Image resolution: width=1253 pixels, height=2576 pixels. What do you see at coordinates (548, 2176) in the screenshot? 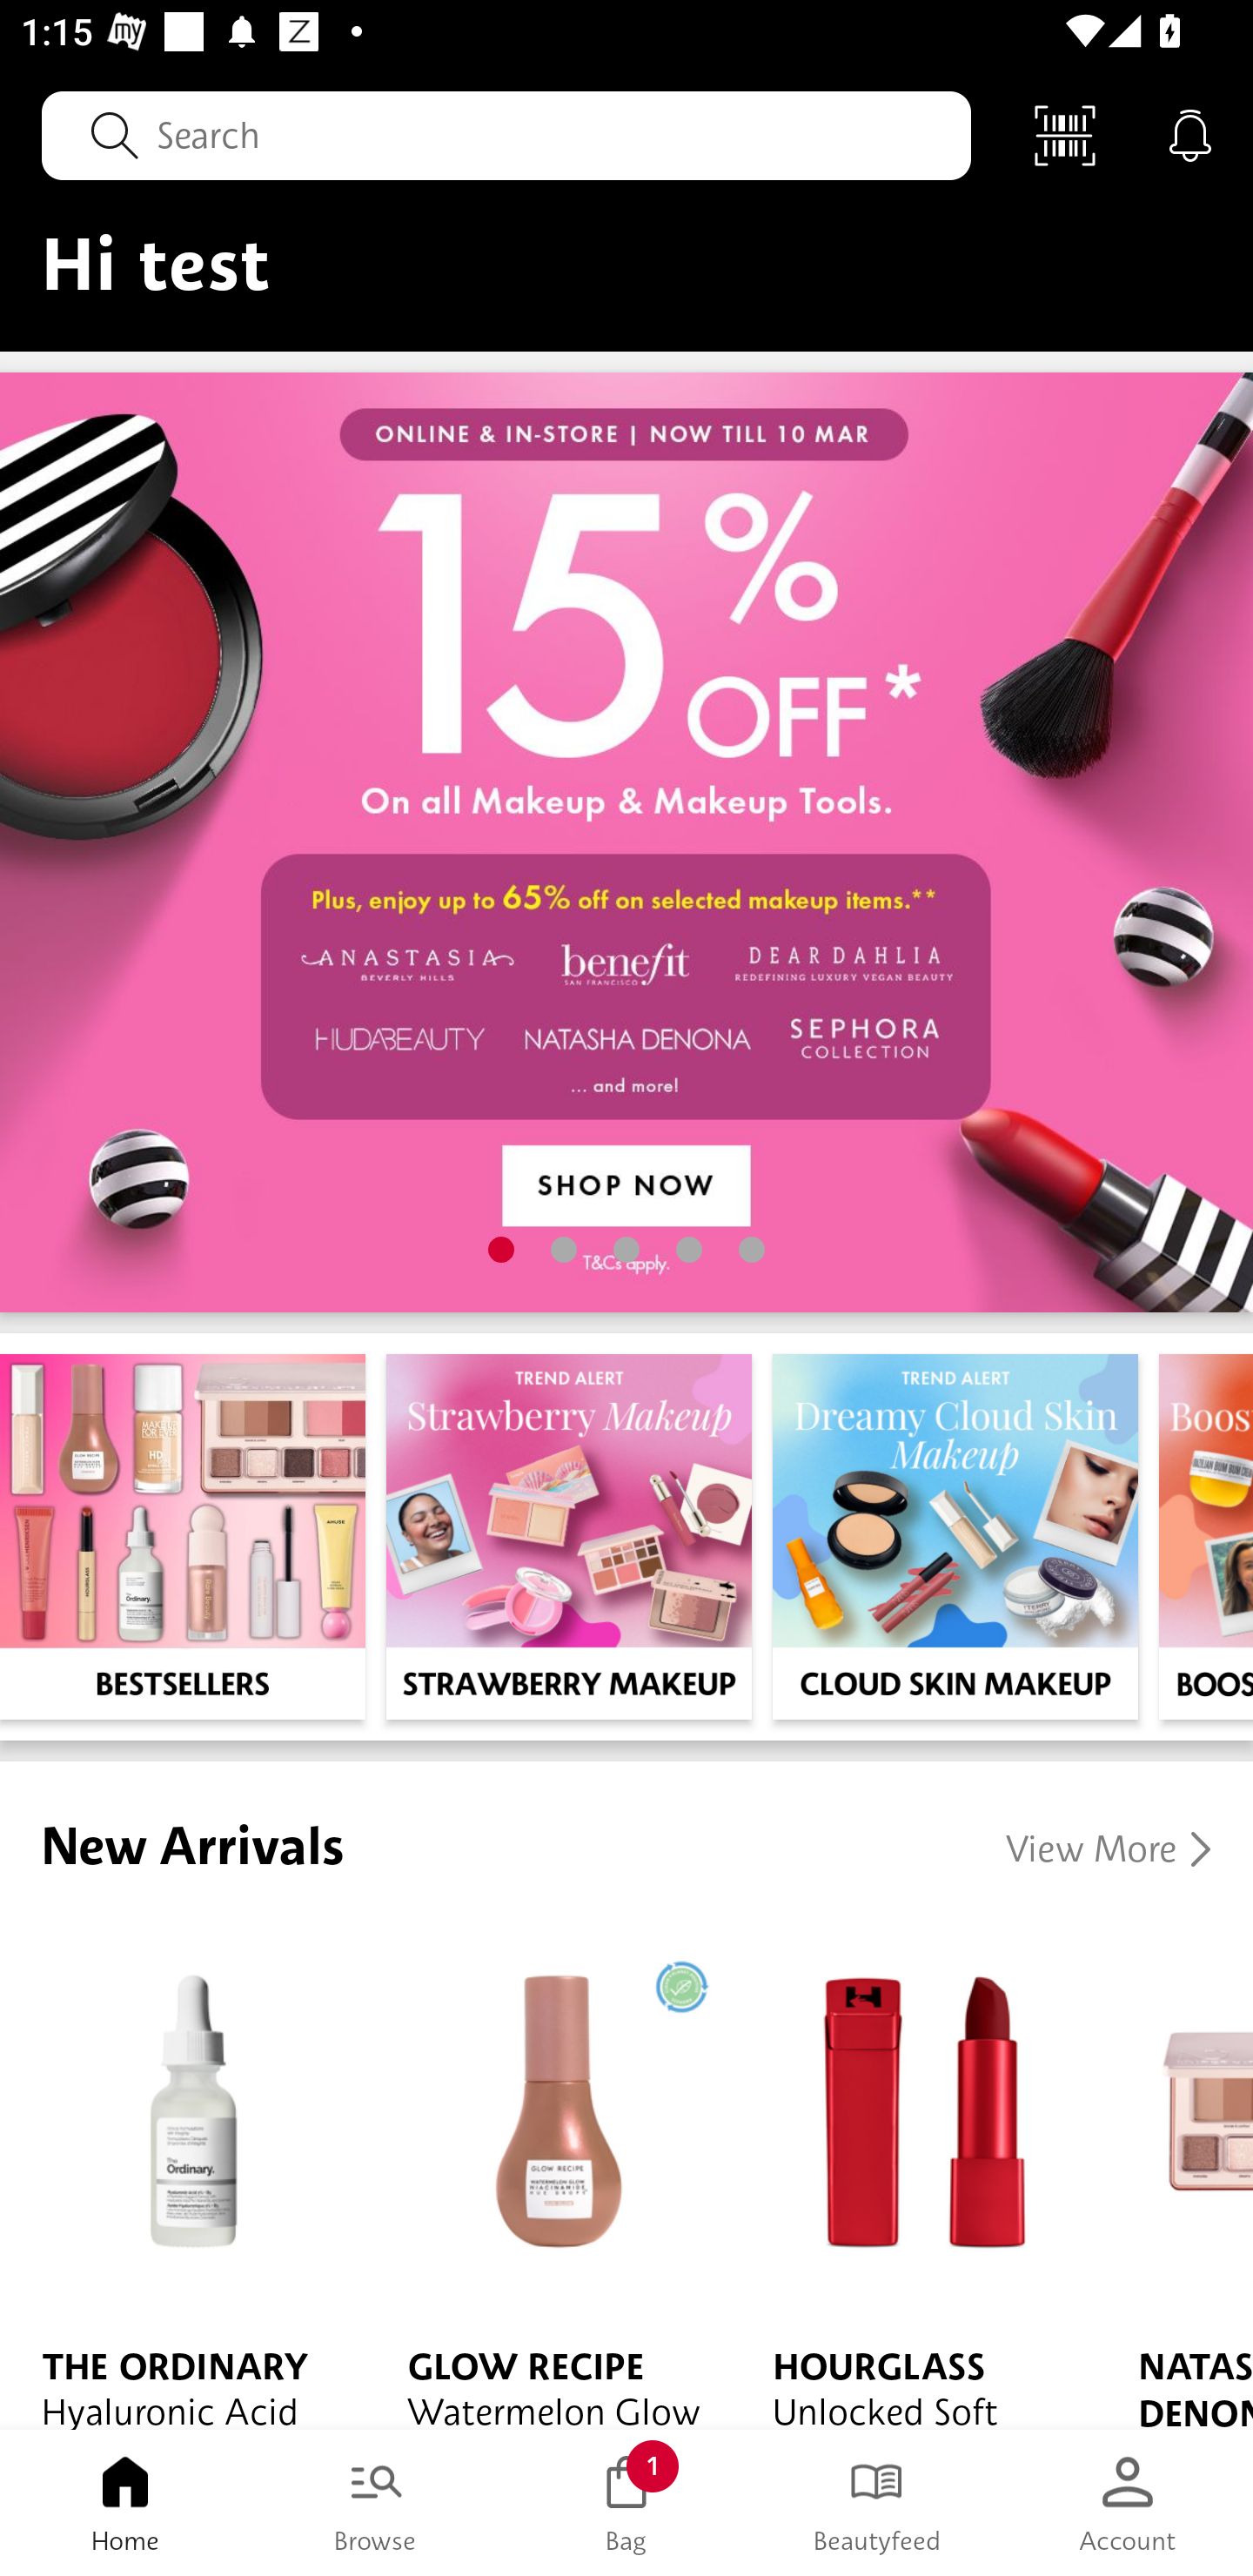
I see `GLOW RECIPE Watermelon Glow Niacinamide Hue Drops` at bounding box center [548, 2176].